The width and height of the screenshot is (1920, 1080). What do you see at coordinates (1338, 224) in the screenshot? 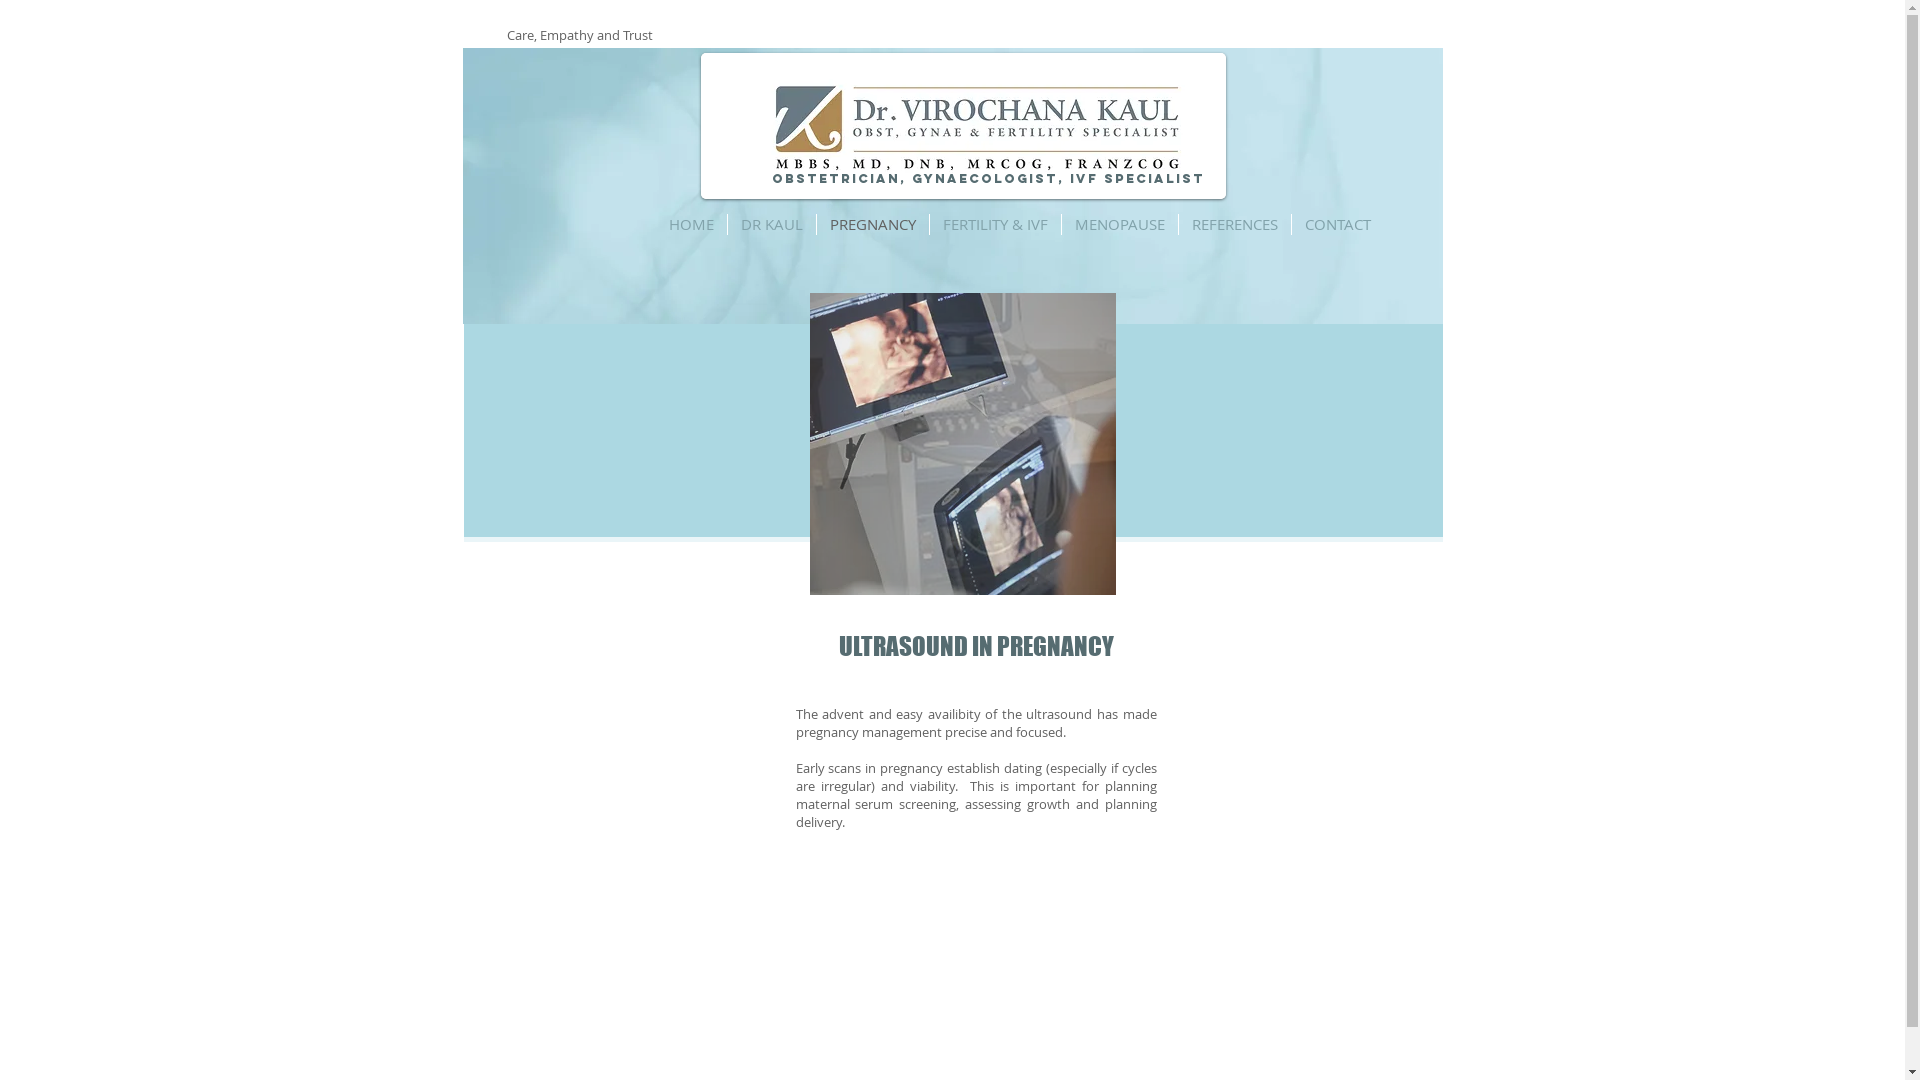
I see `CONTACT` at bounding box center [1338, 224].